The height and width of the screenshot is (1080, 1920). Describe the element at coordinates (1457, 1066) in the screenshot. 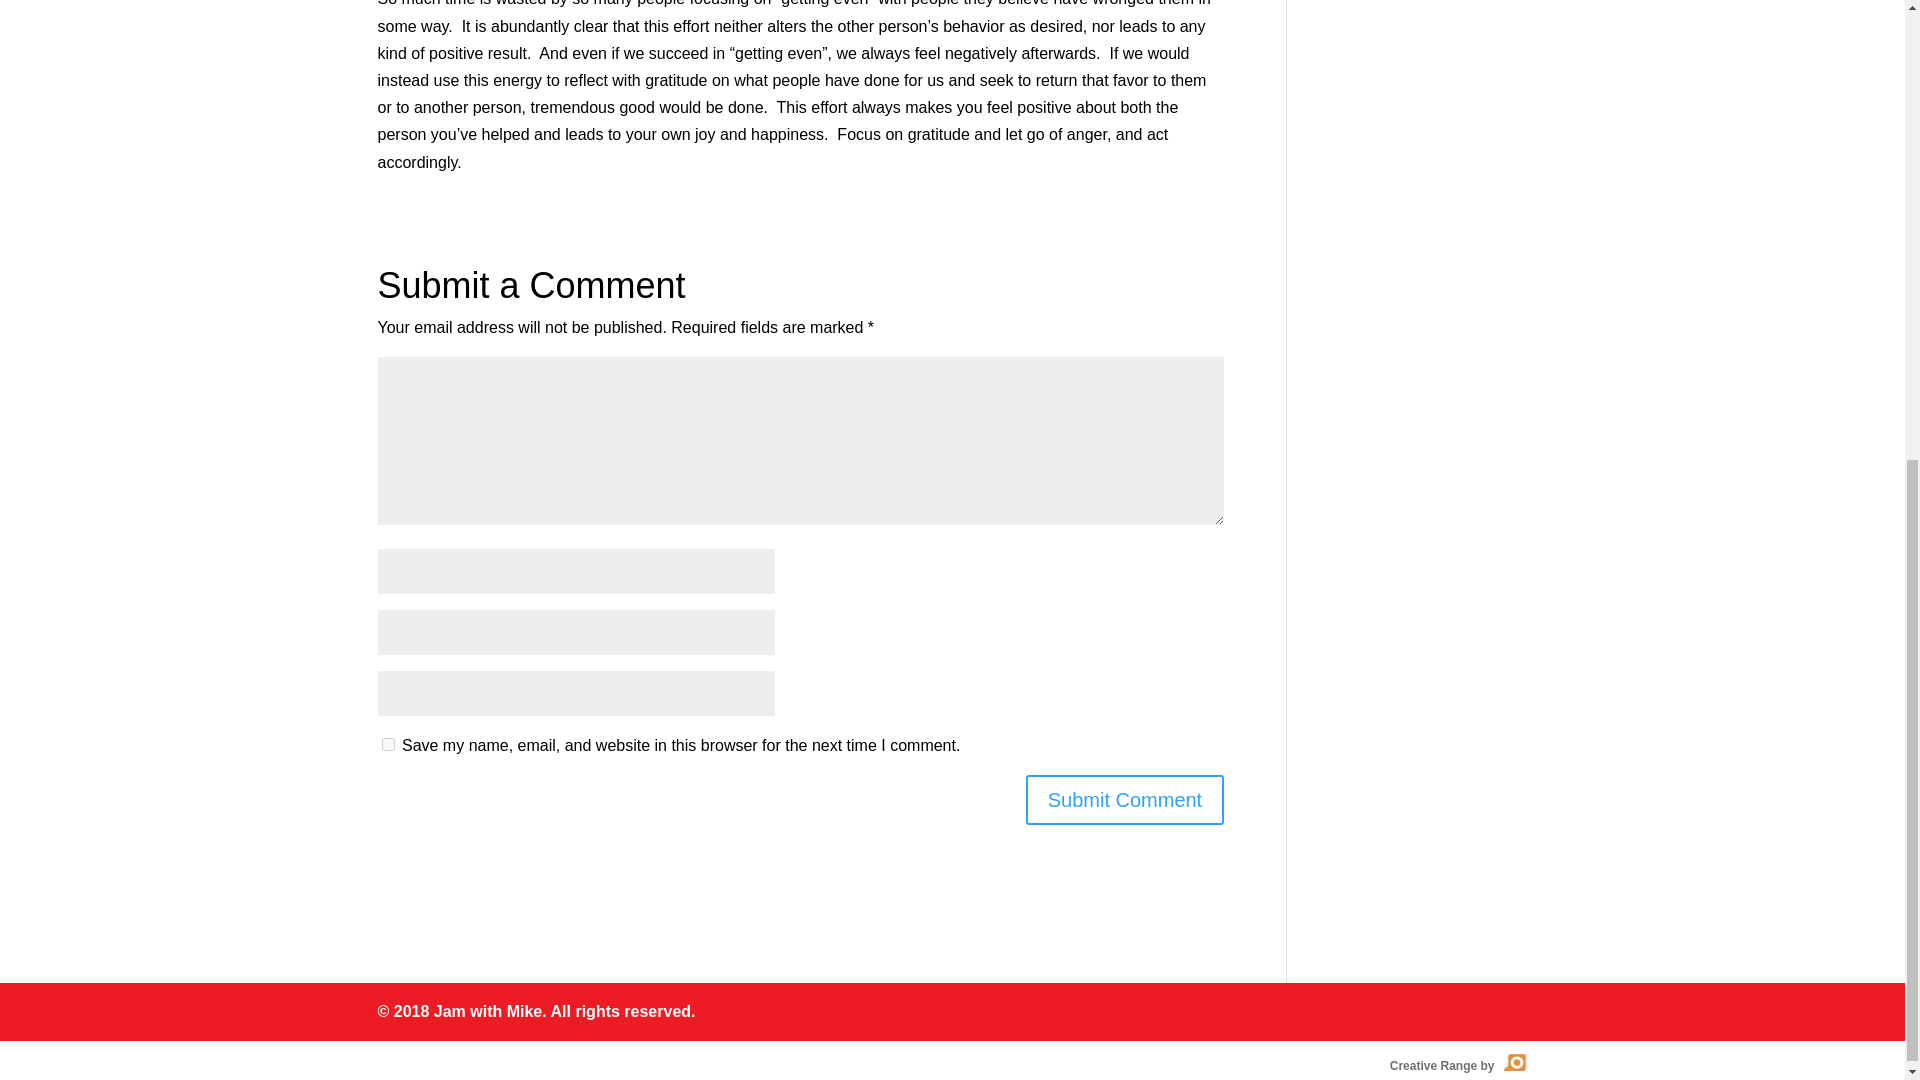

I see `Creative Range by         ` at that location.